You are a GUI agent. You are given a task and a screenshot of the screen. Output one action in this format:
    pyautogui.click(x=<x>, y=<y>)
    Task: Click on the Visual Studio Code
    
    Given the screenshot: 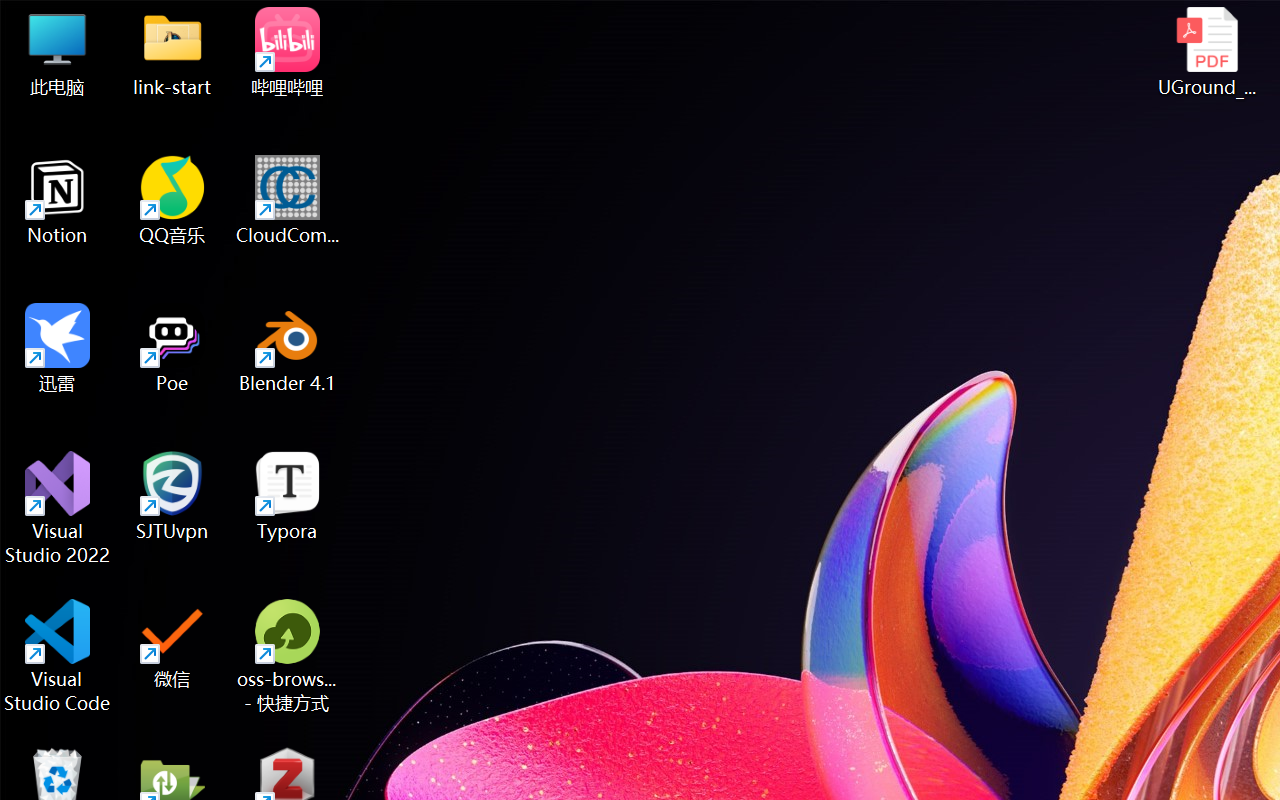 What is the action you would take?
    pyautogui.click(x=58, y=656)
    